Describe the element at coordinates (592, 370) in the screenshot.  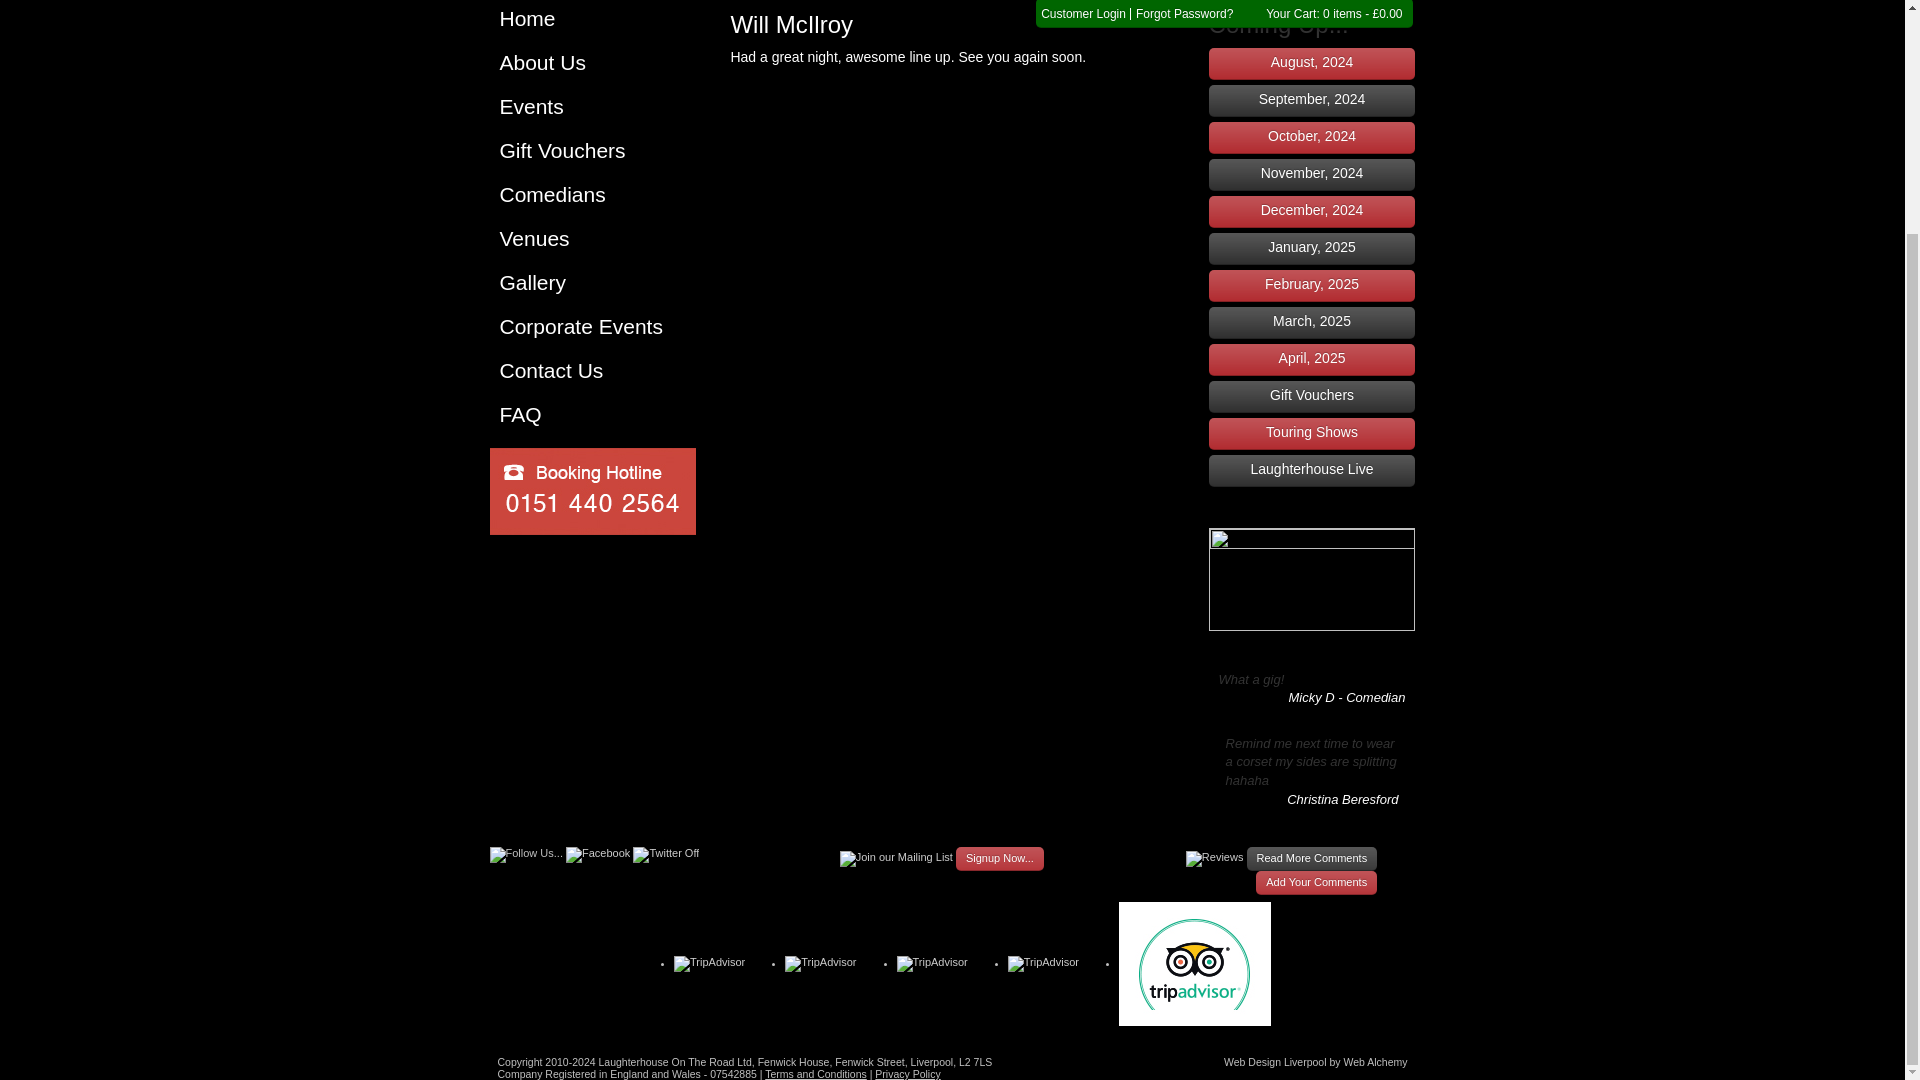
I see `Contact Us` at that location.